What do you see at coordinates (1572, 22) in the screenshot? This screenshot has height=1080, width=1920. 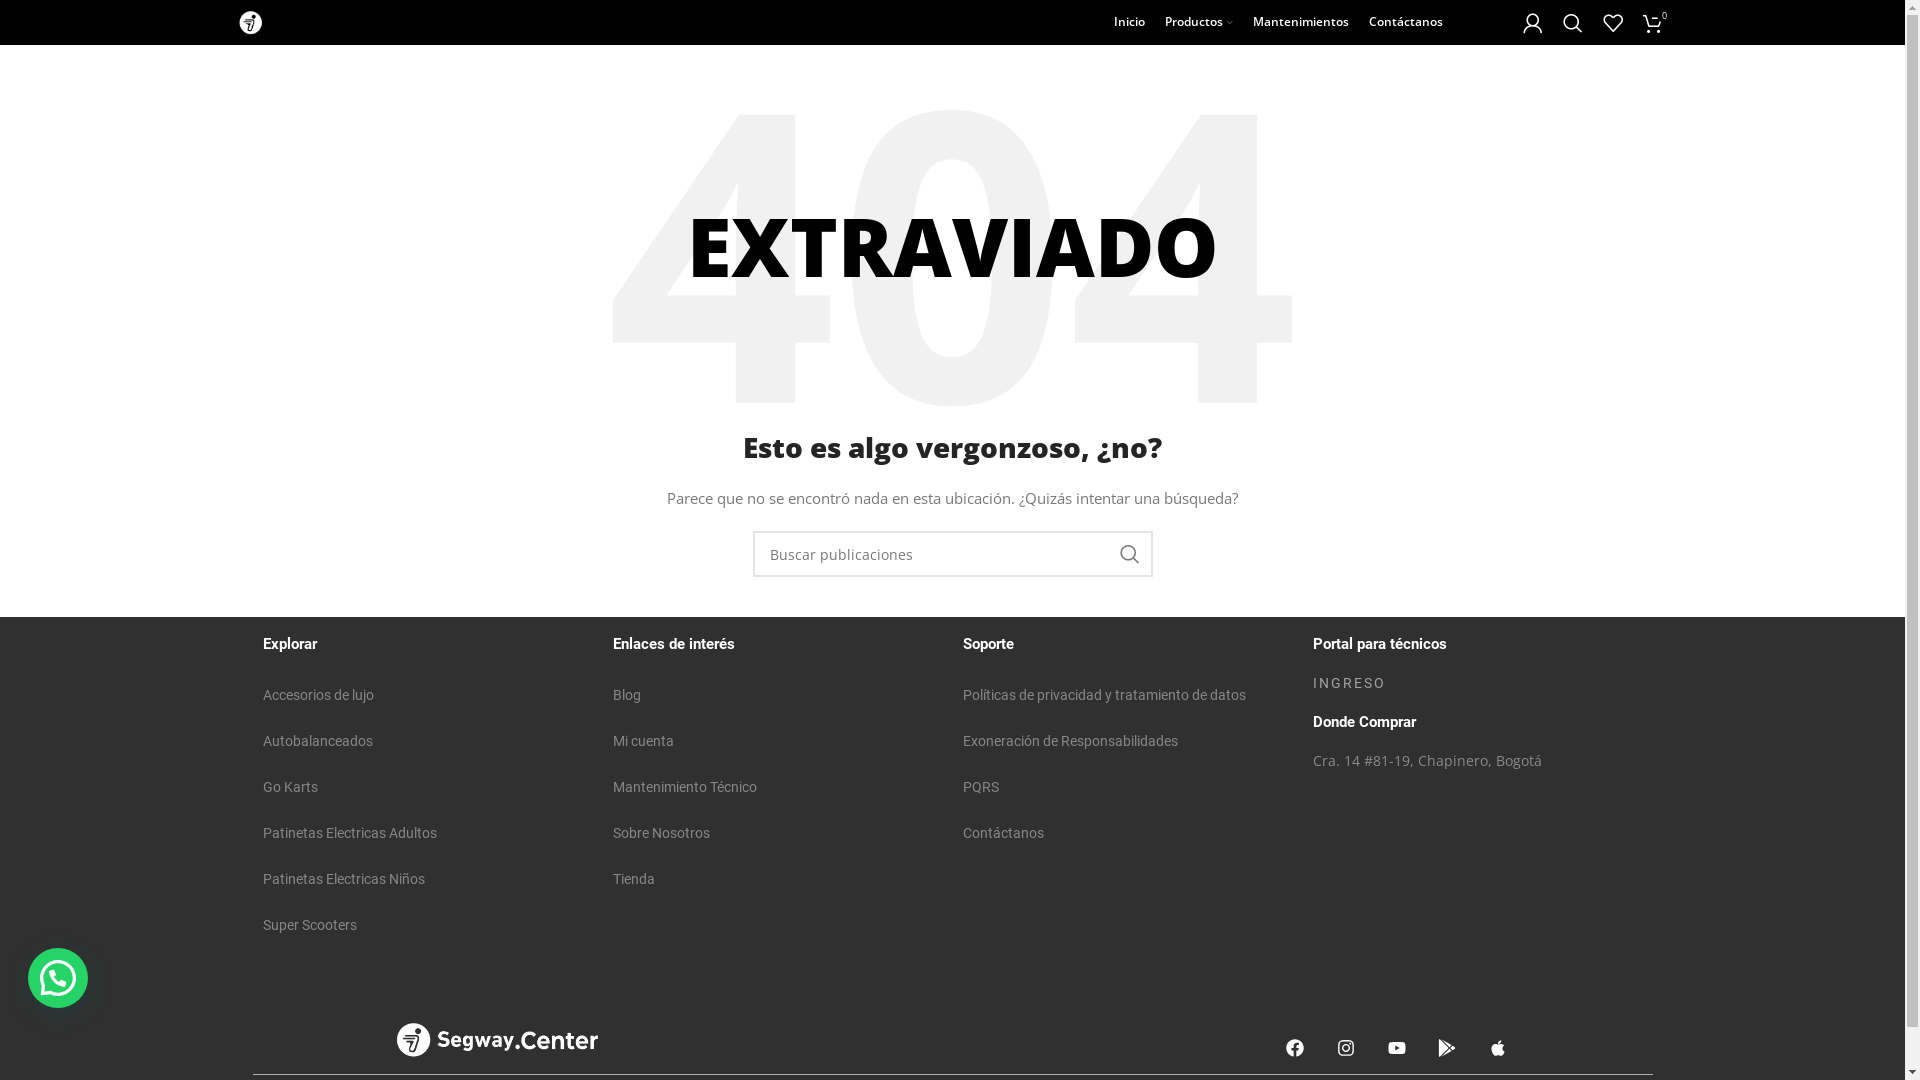 I see `Buscar` at bounding box center [1572, 22].